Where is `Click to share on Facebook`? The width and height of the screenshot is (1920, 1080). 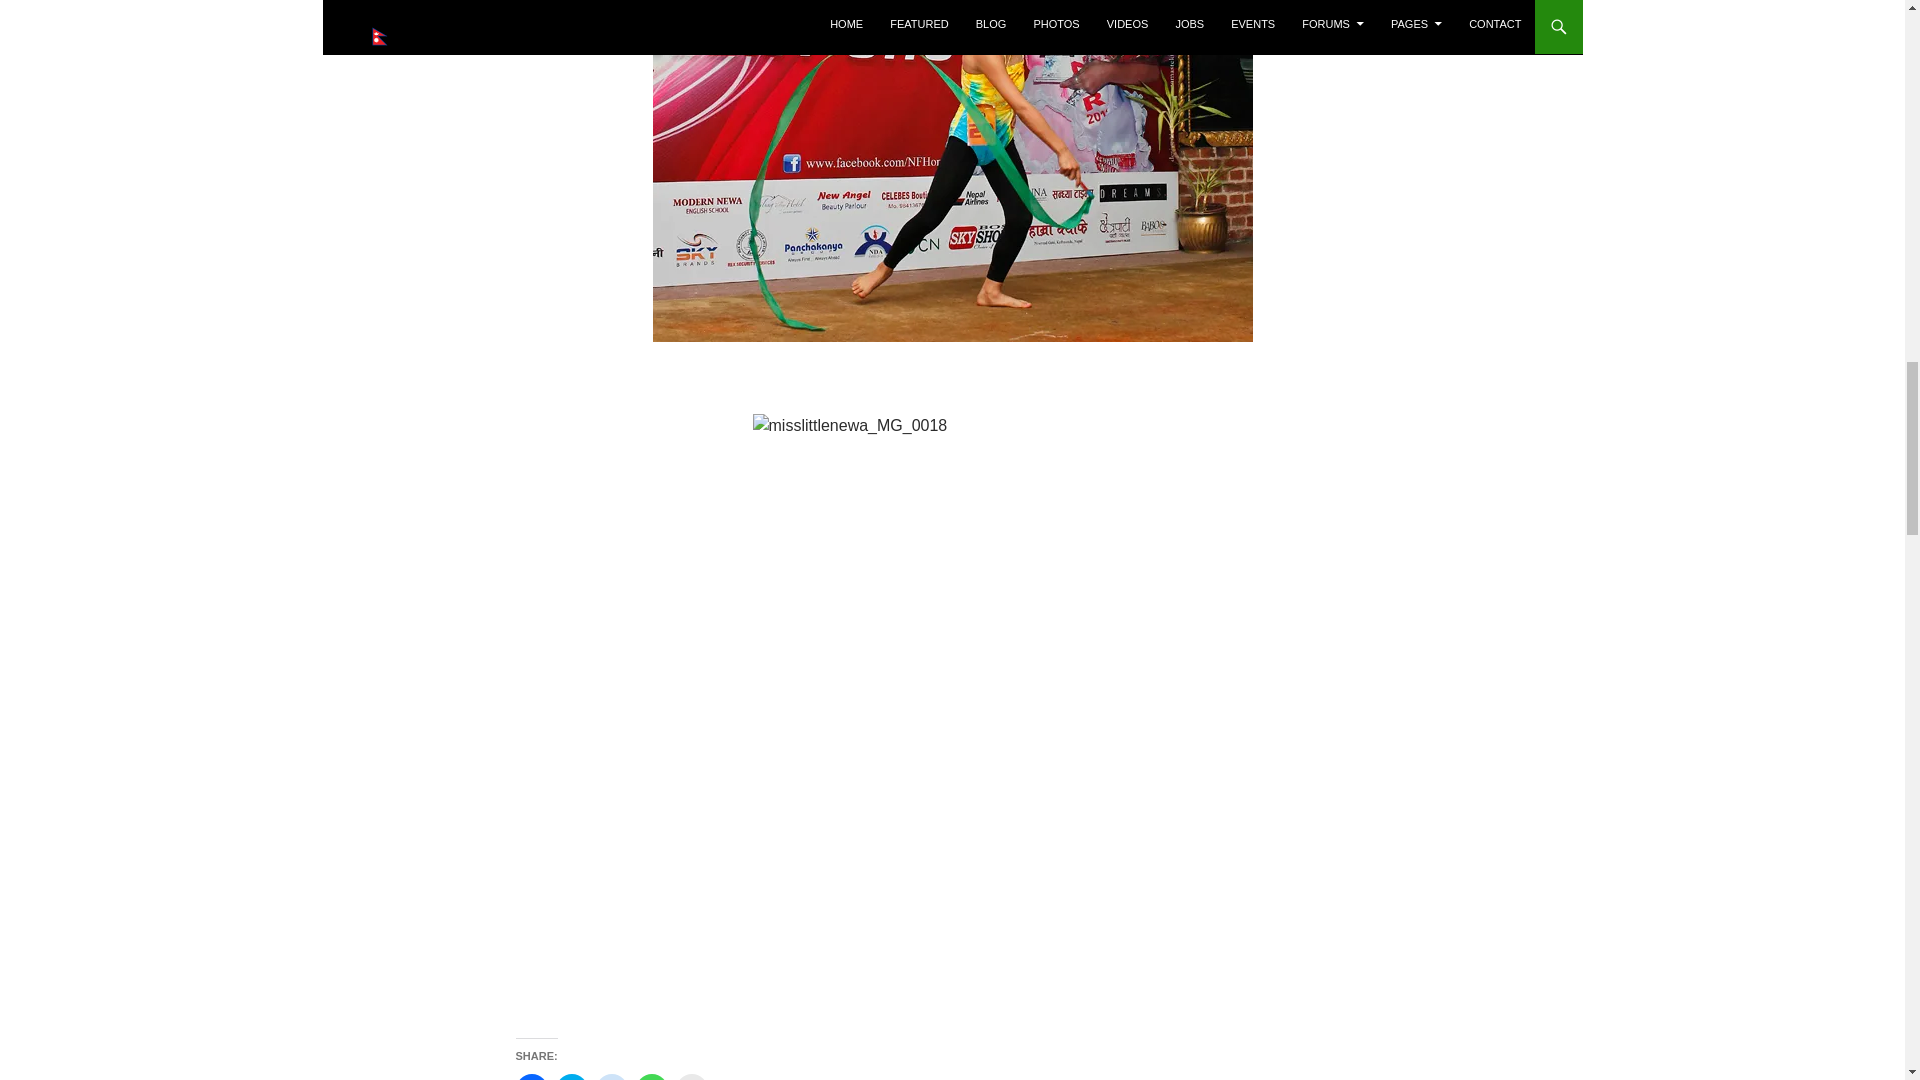 Click to share on Facebook is located at coordinates (532, 1076).